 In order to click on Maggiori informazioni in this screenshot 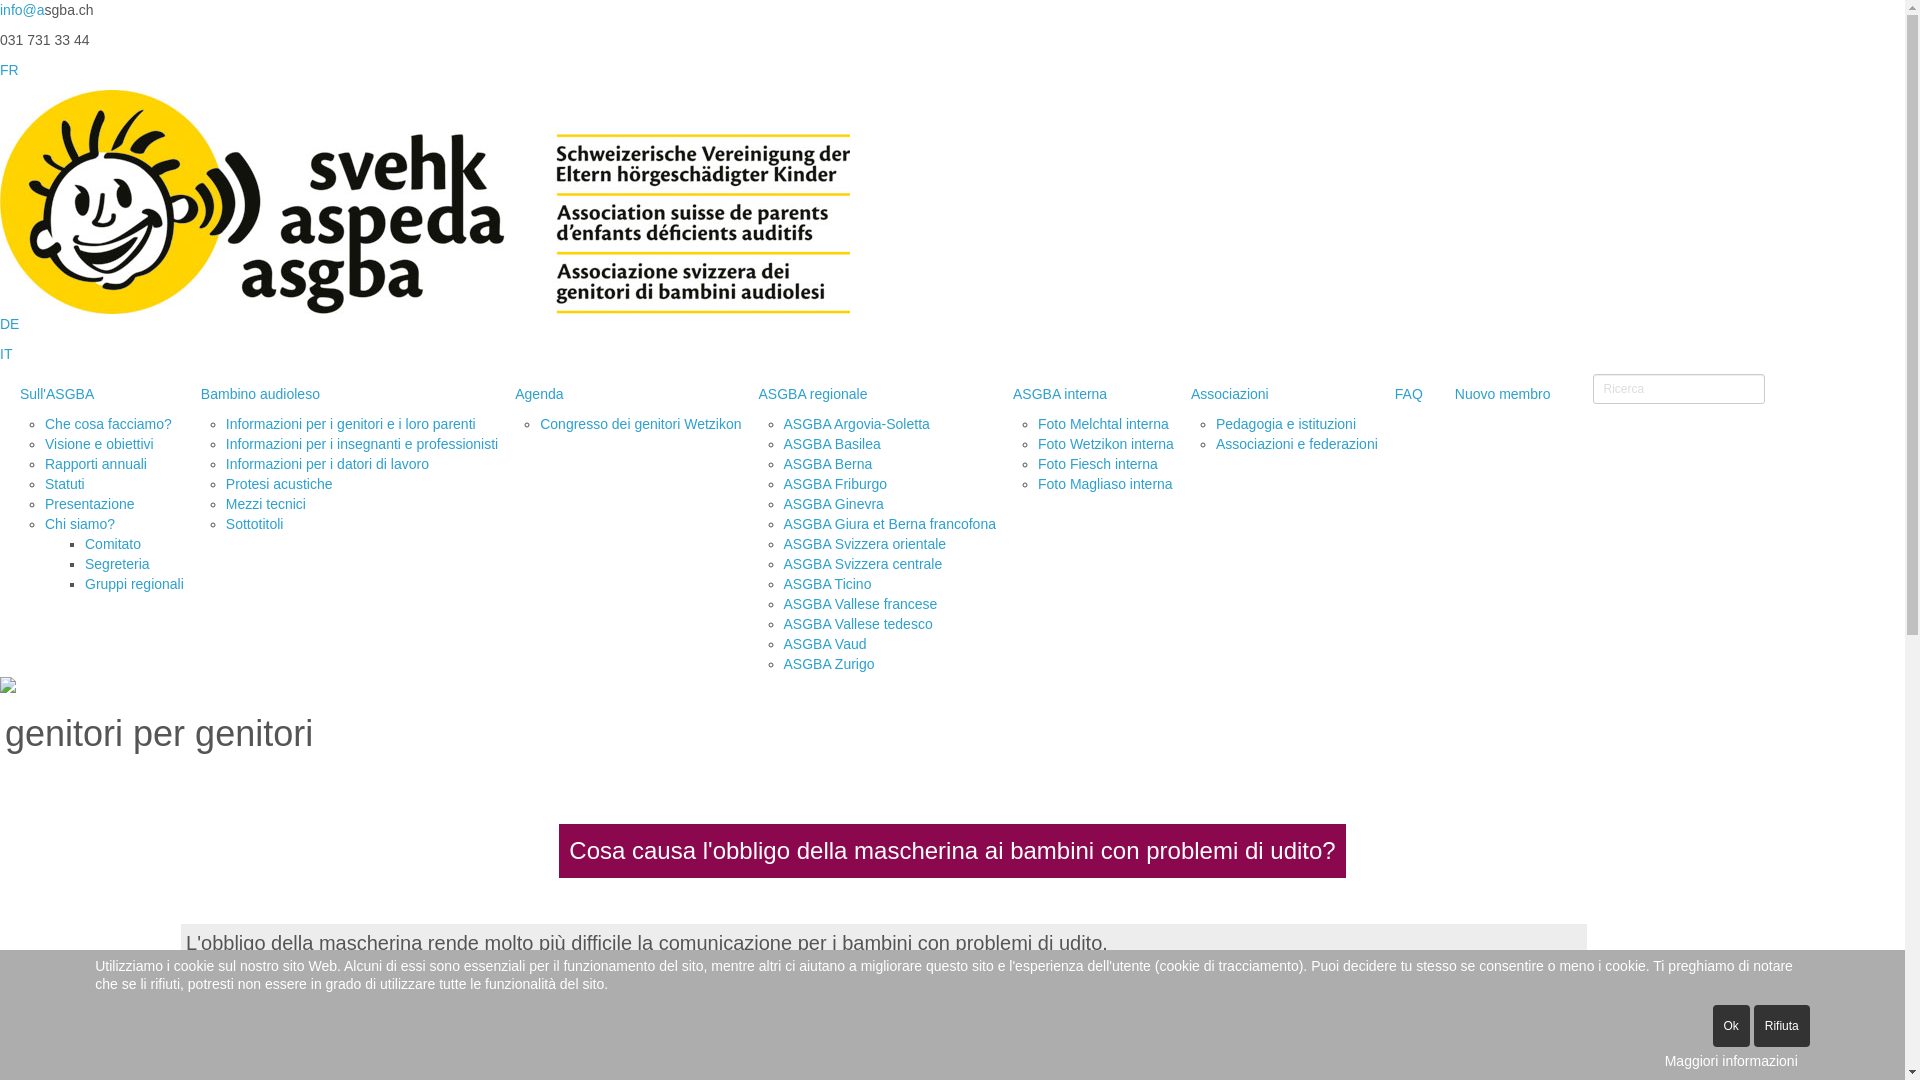, I will do `click(1732, 1061)`.